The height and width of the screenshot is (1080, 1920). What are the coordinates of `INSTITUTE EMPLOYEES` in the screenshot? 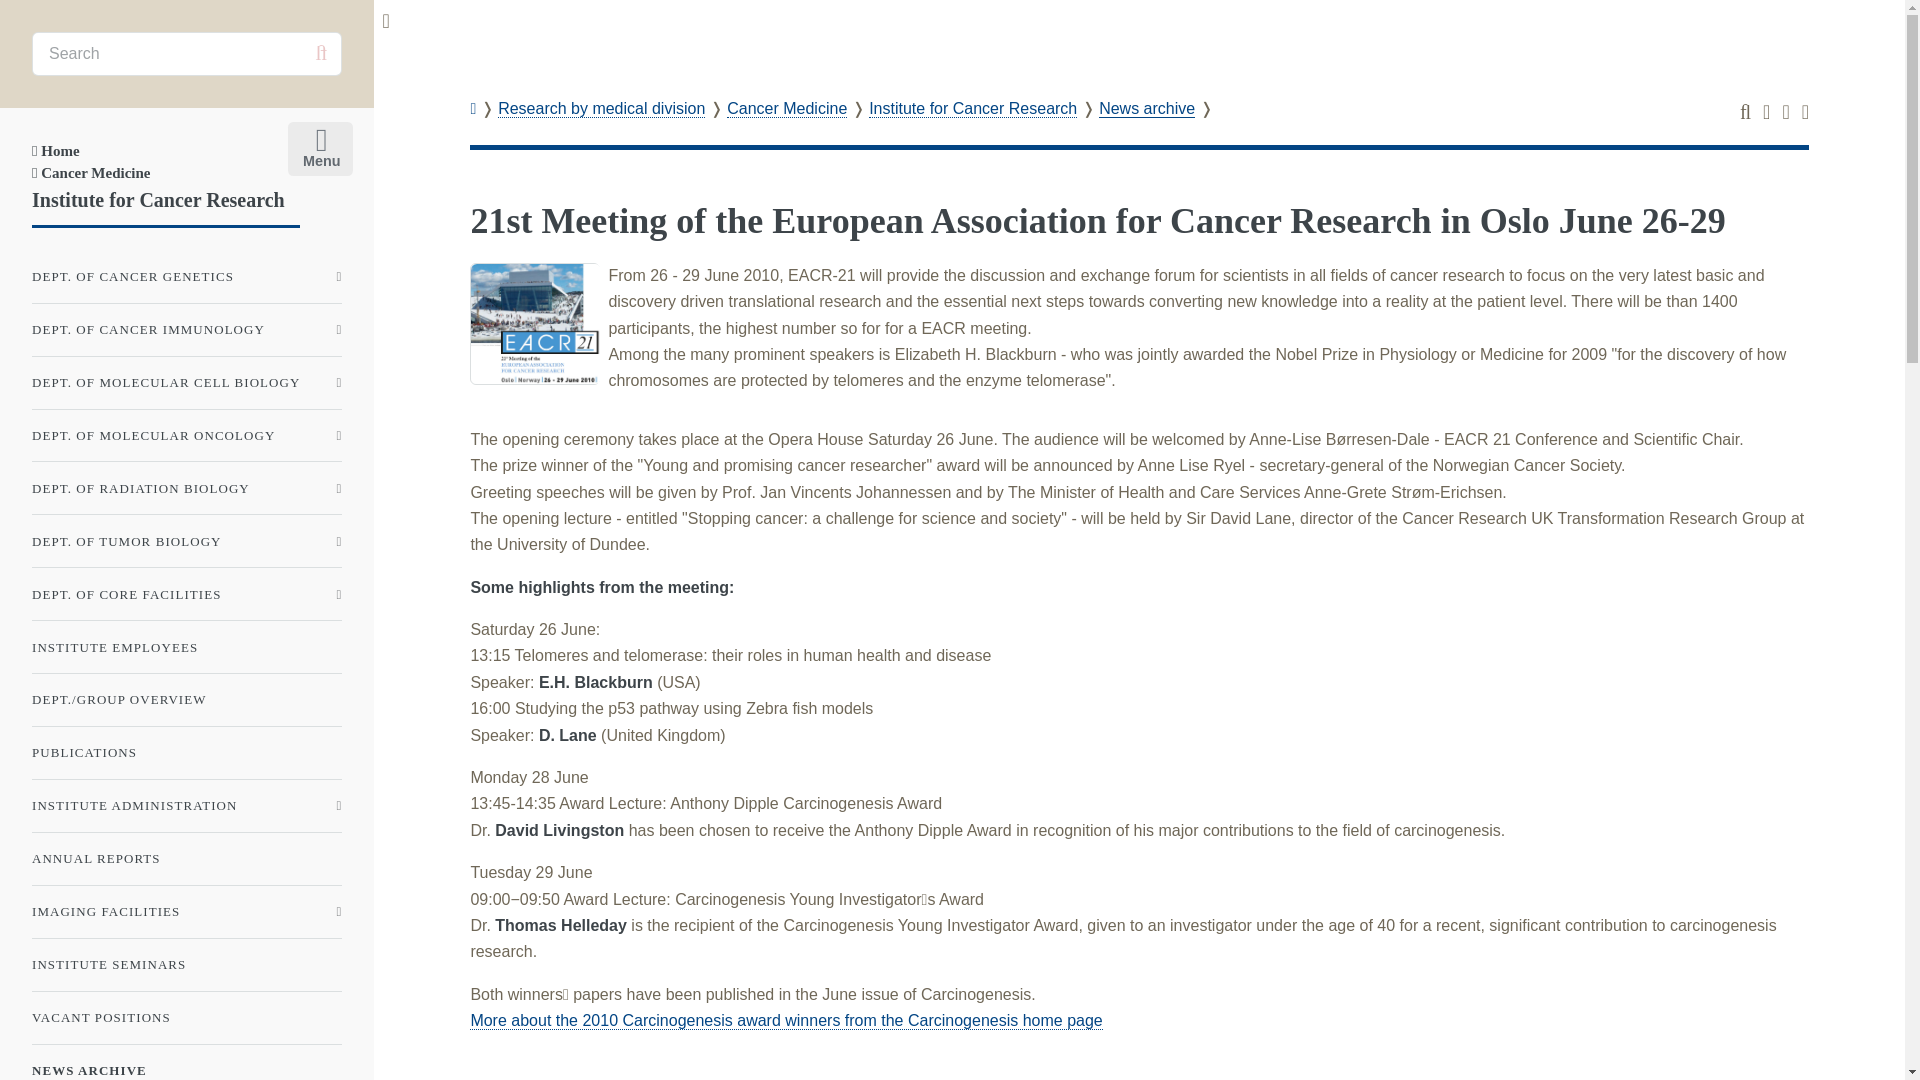 It's located at (186, 646).